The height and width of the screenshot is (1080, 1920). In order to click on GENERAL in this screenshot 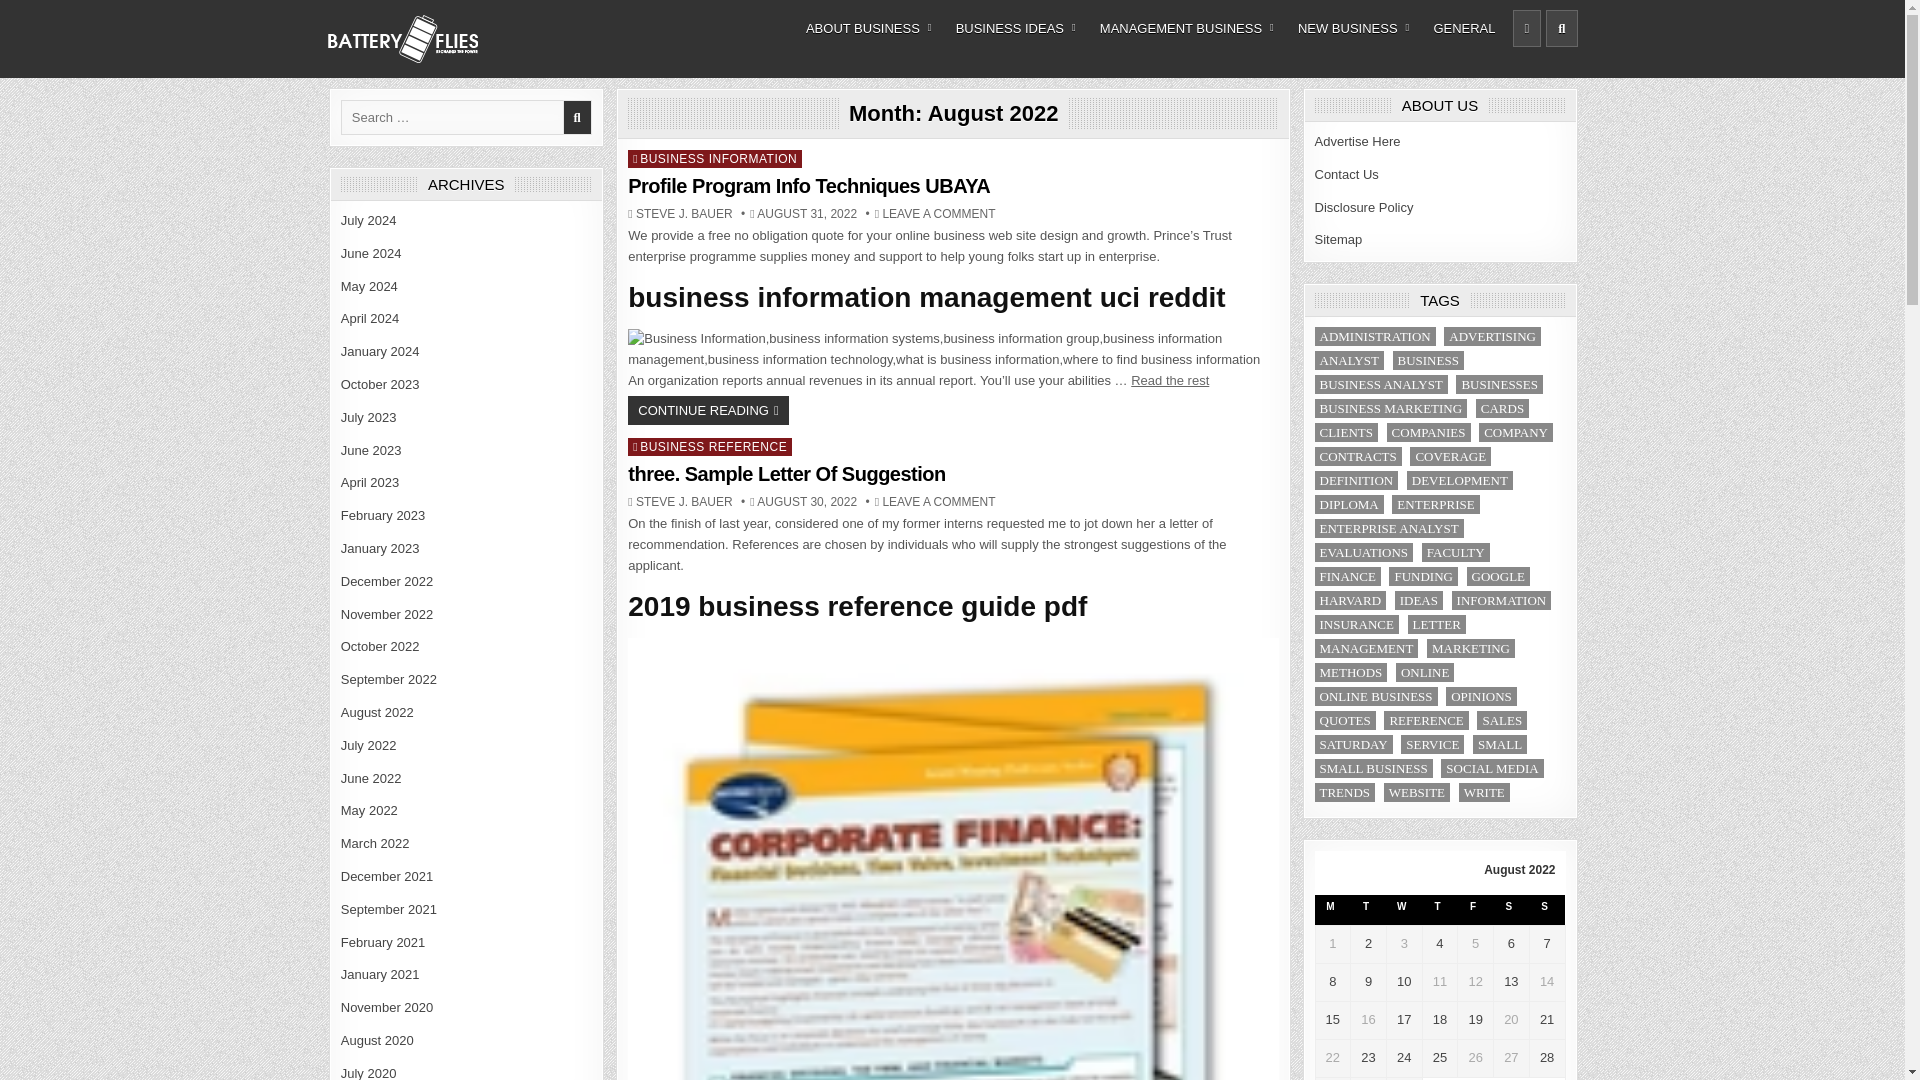, I will do `click(1464, 28)`.